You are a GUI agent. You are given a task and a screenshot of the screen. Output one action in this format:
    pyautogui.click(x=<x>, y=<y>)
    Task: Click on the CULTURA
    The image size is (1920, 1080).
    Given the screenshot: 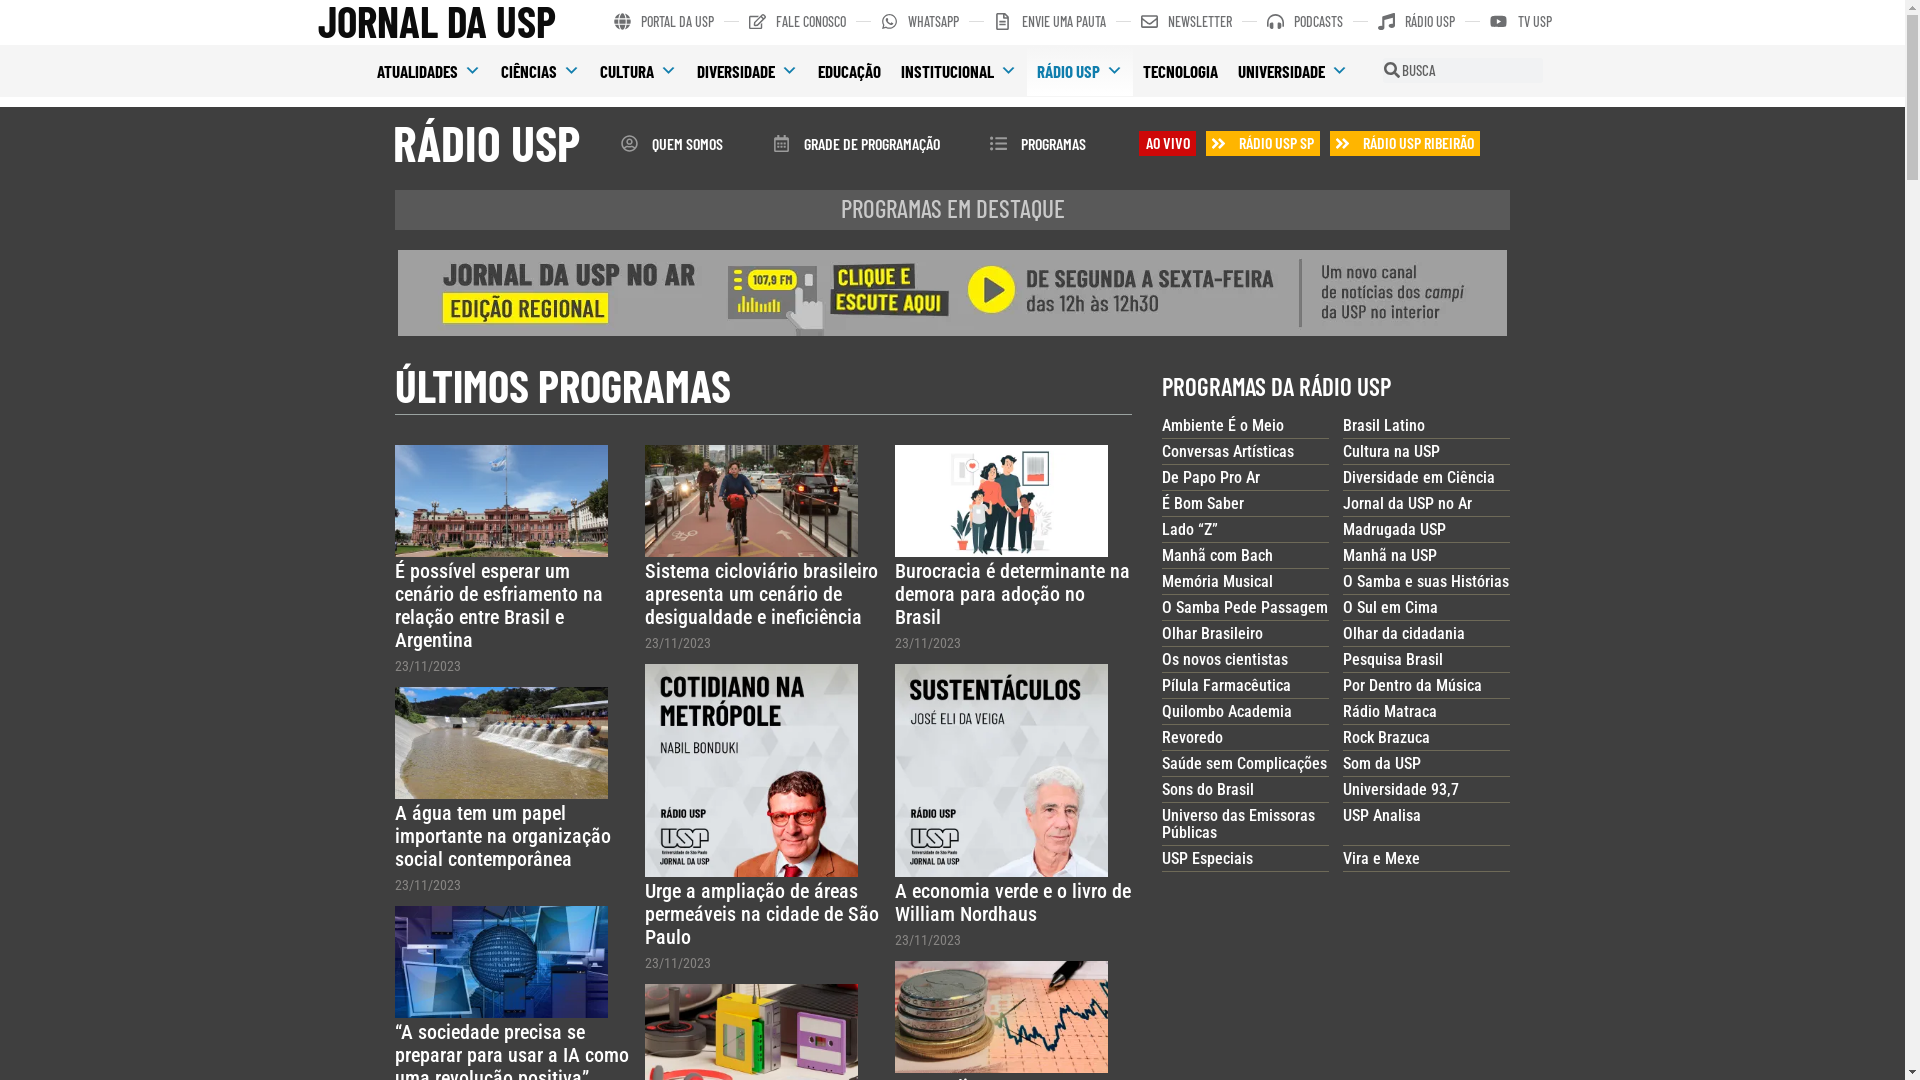 What is the action you would take?
    pyautogui.click(x=638, y=71)
    